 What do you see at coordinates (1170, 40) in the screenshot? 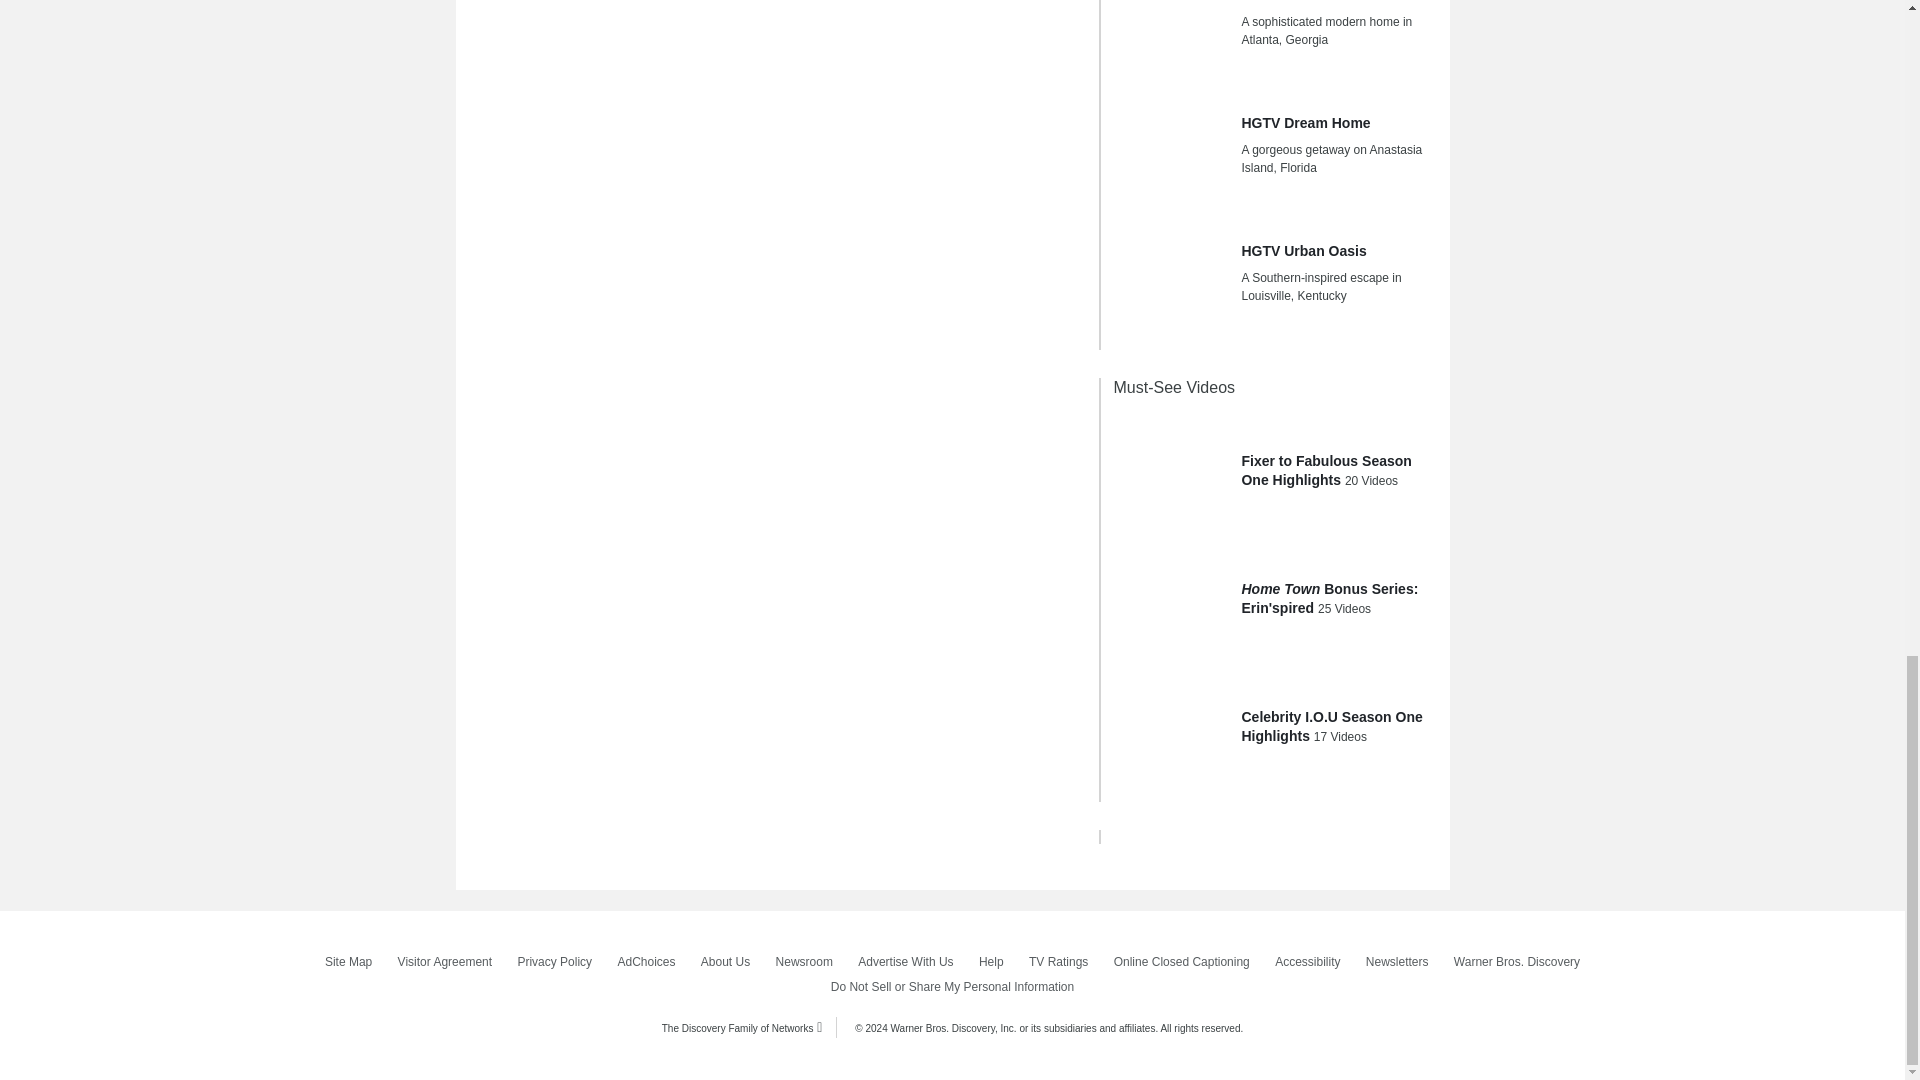
I see `HGTV Smart Home` at bounding box center [1170, 40].